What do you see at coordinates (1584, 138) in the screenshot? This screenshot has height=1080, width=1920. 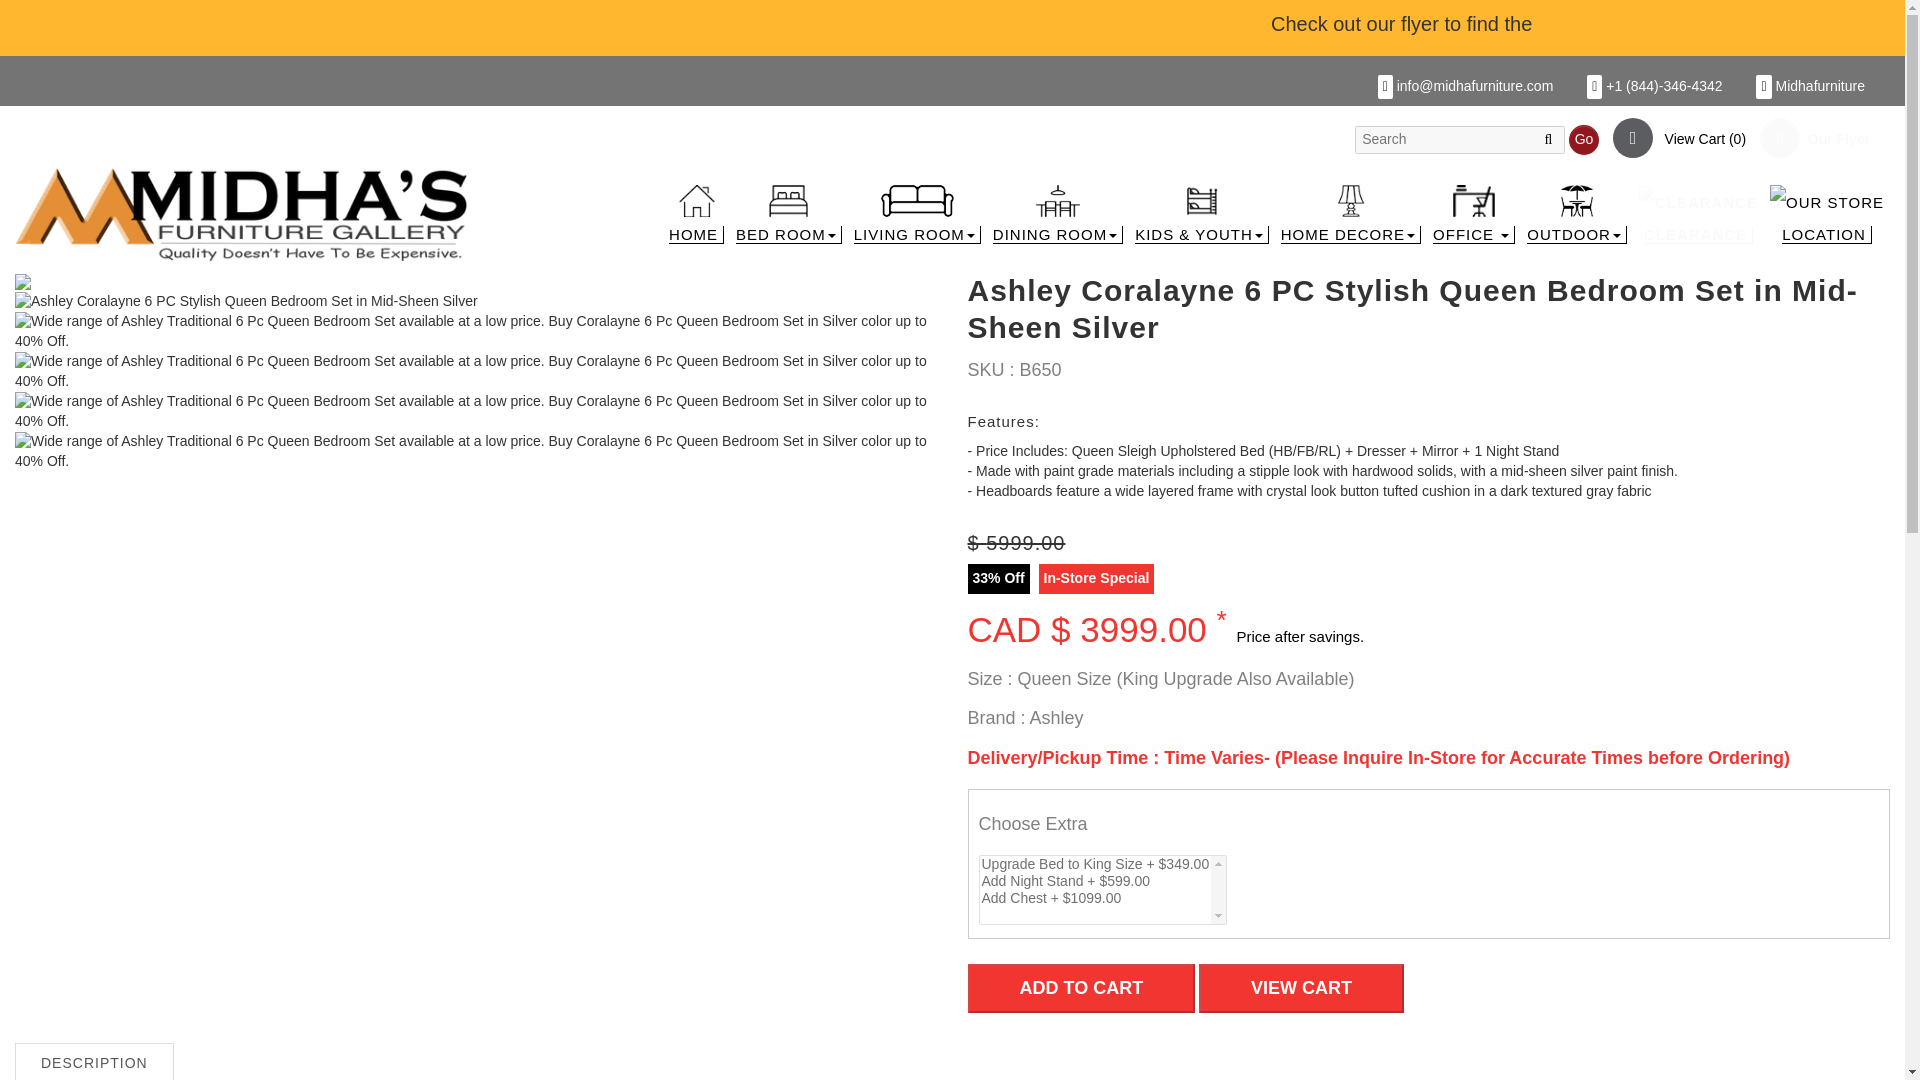 I see `Search` at bounding box center [1584, 138].